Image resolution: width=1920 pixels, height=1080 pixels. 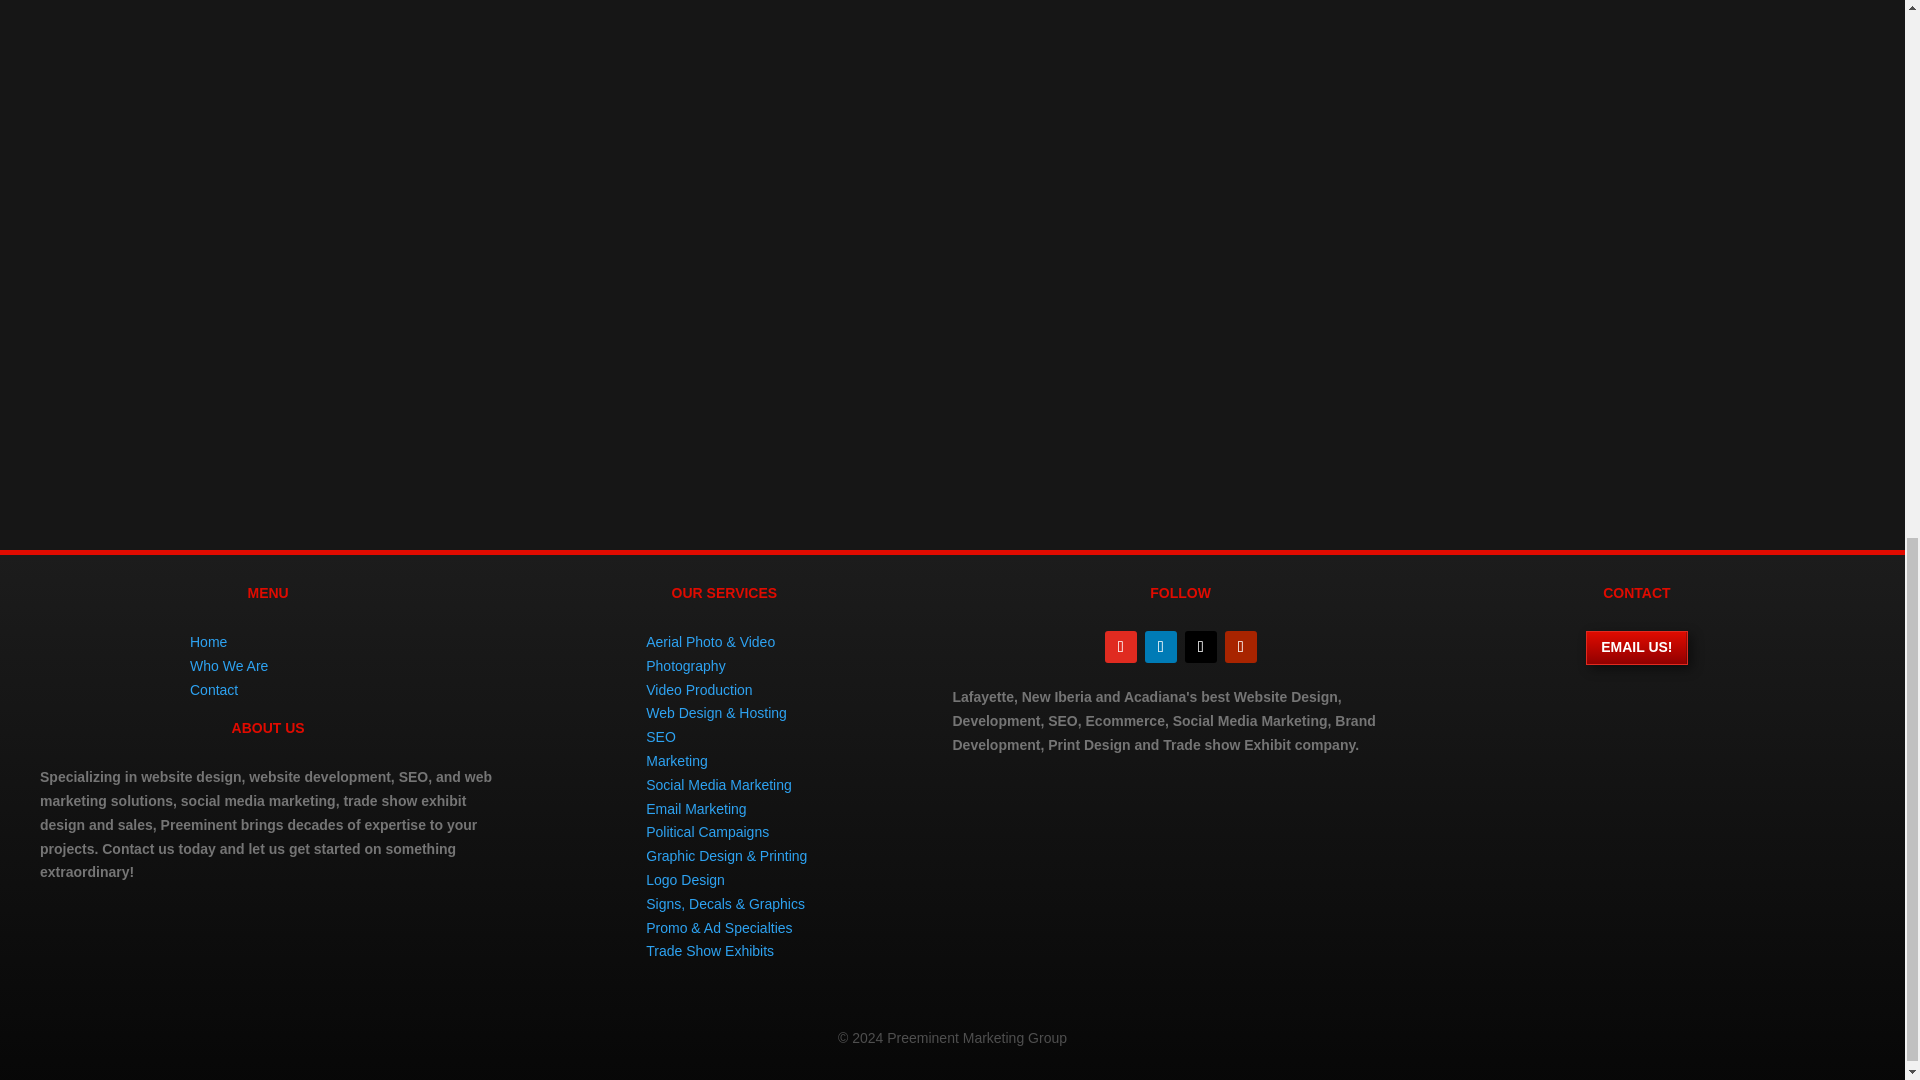 What do you see at coordinates (707, 832) in the screenshot?
I see `Political Campaigns` at bounding box center [707, 832].